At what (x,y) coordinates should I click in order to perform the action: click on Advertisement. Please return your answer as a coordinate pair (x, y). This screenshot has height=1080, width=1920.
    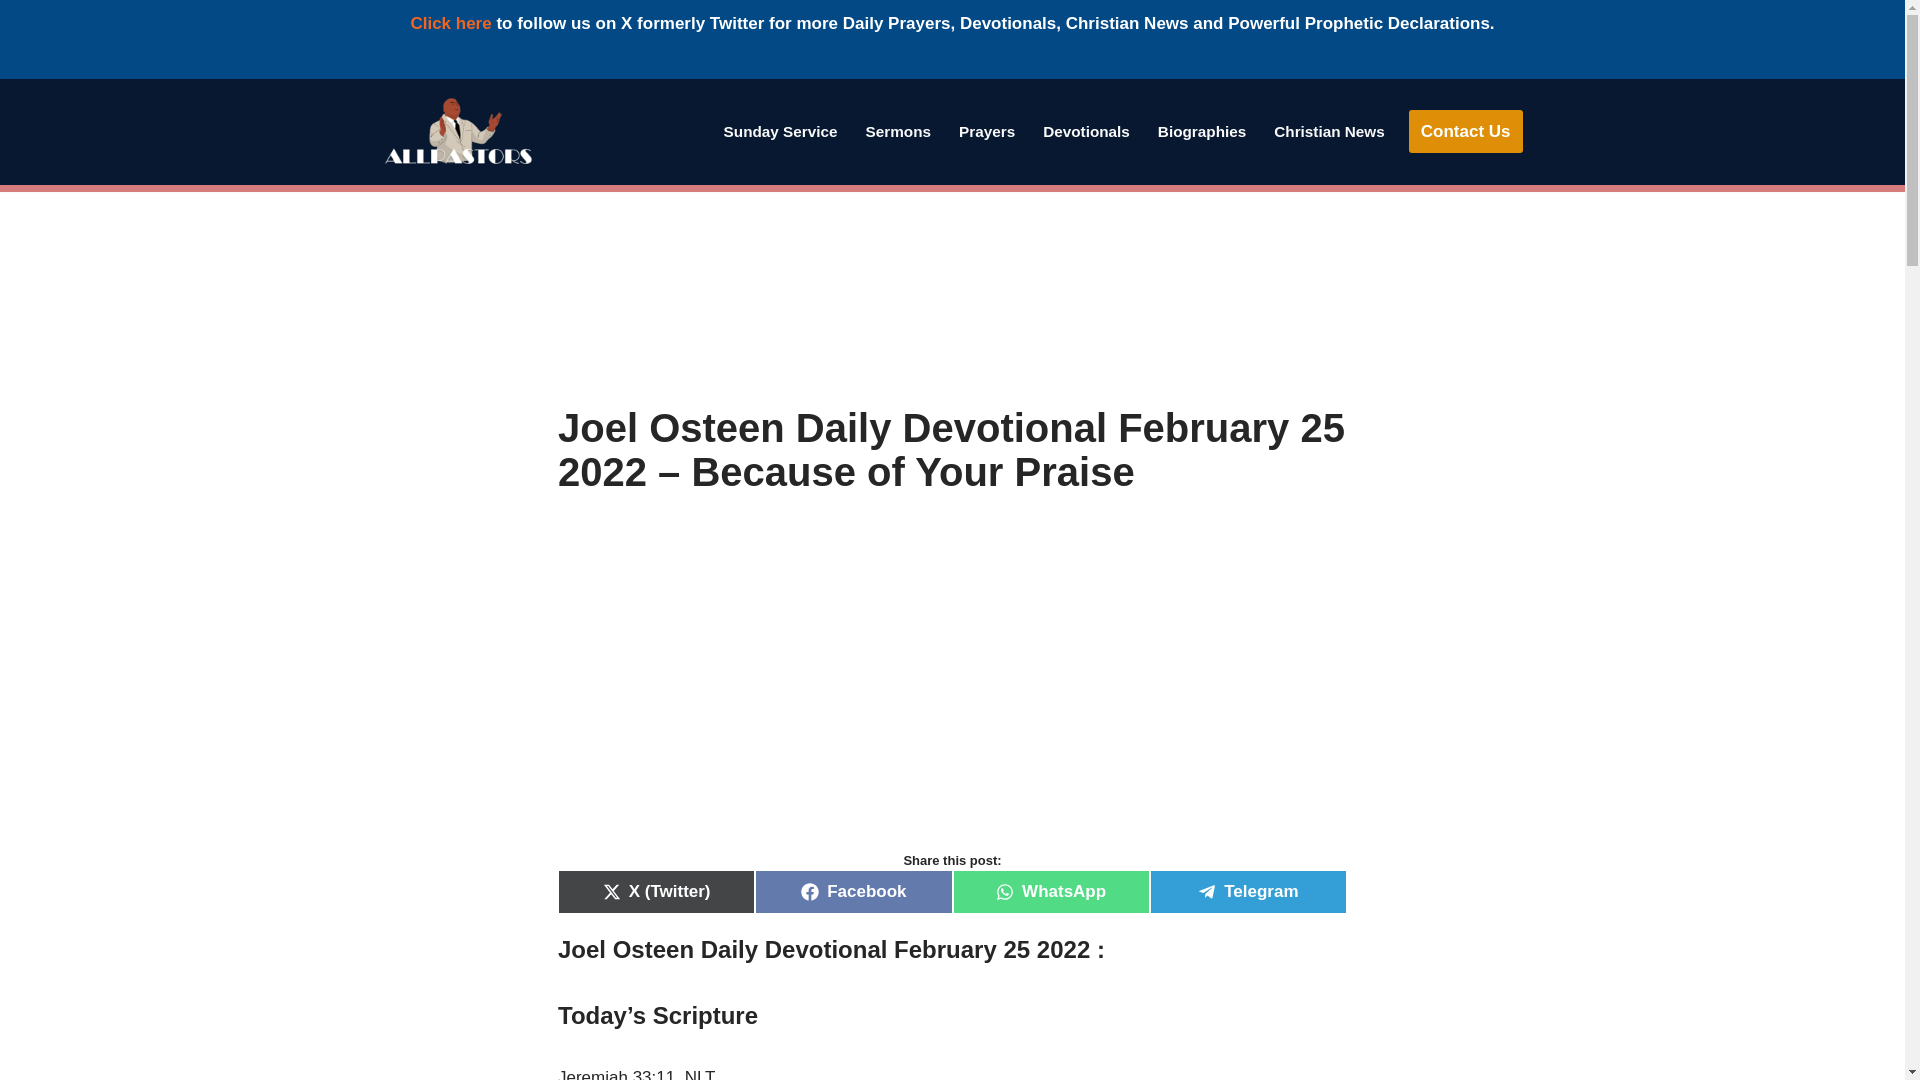
    Looking at the image, I should click on (952, 298).